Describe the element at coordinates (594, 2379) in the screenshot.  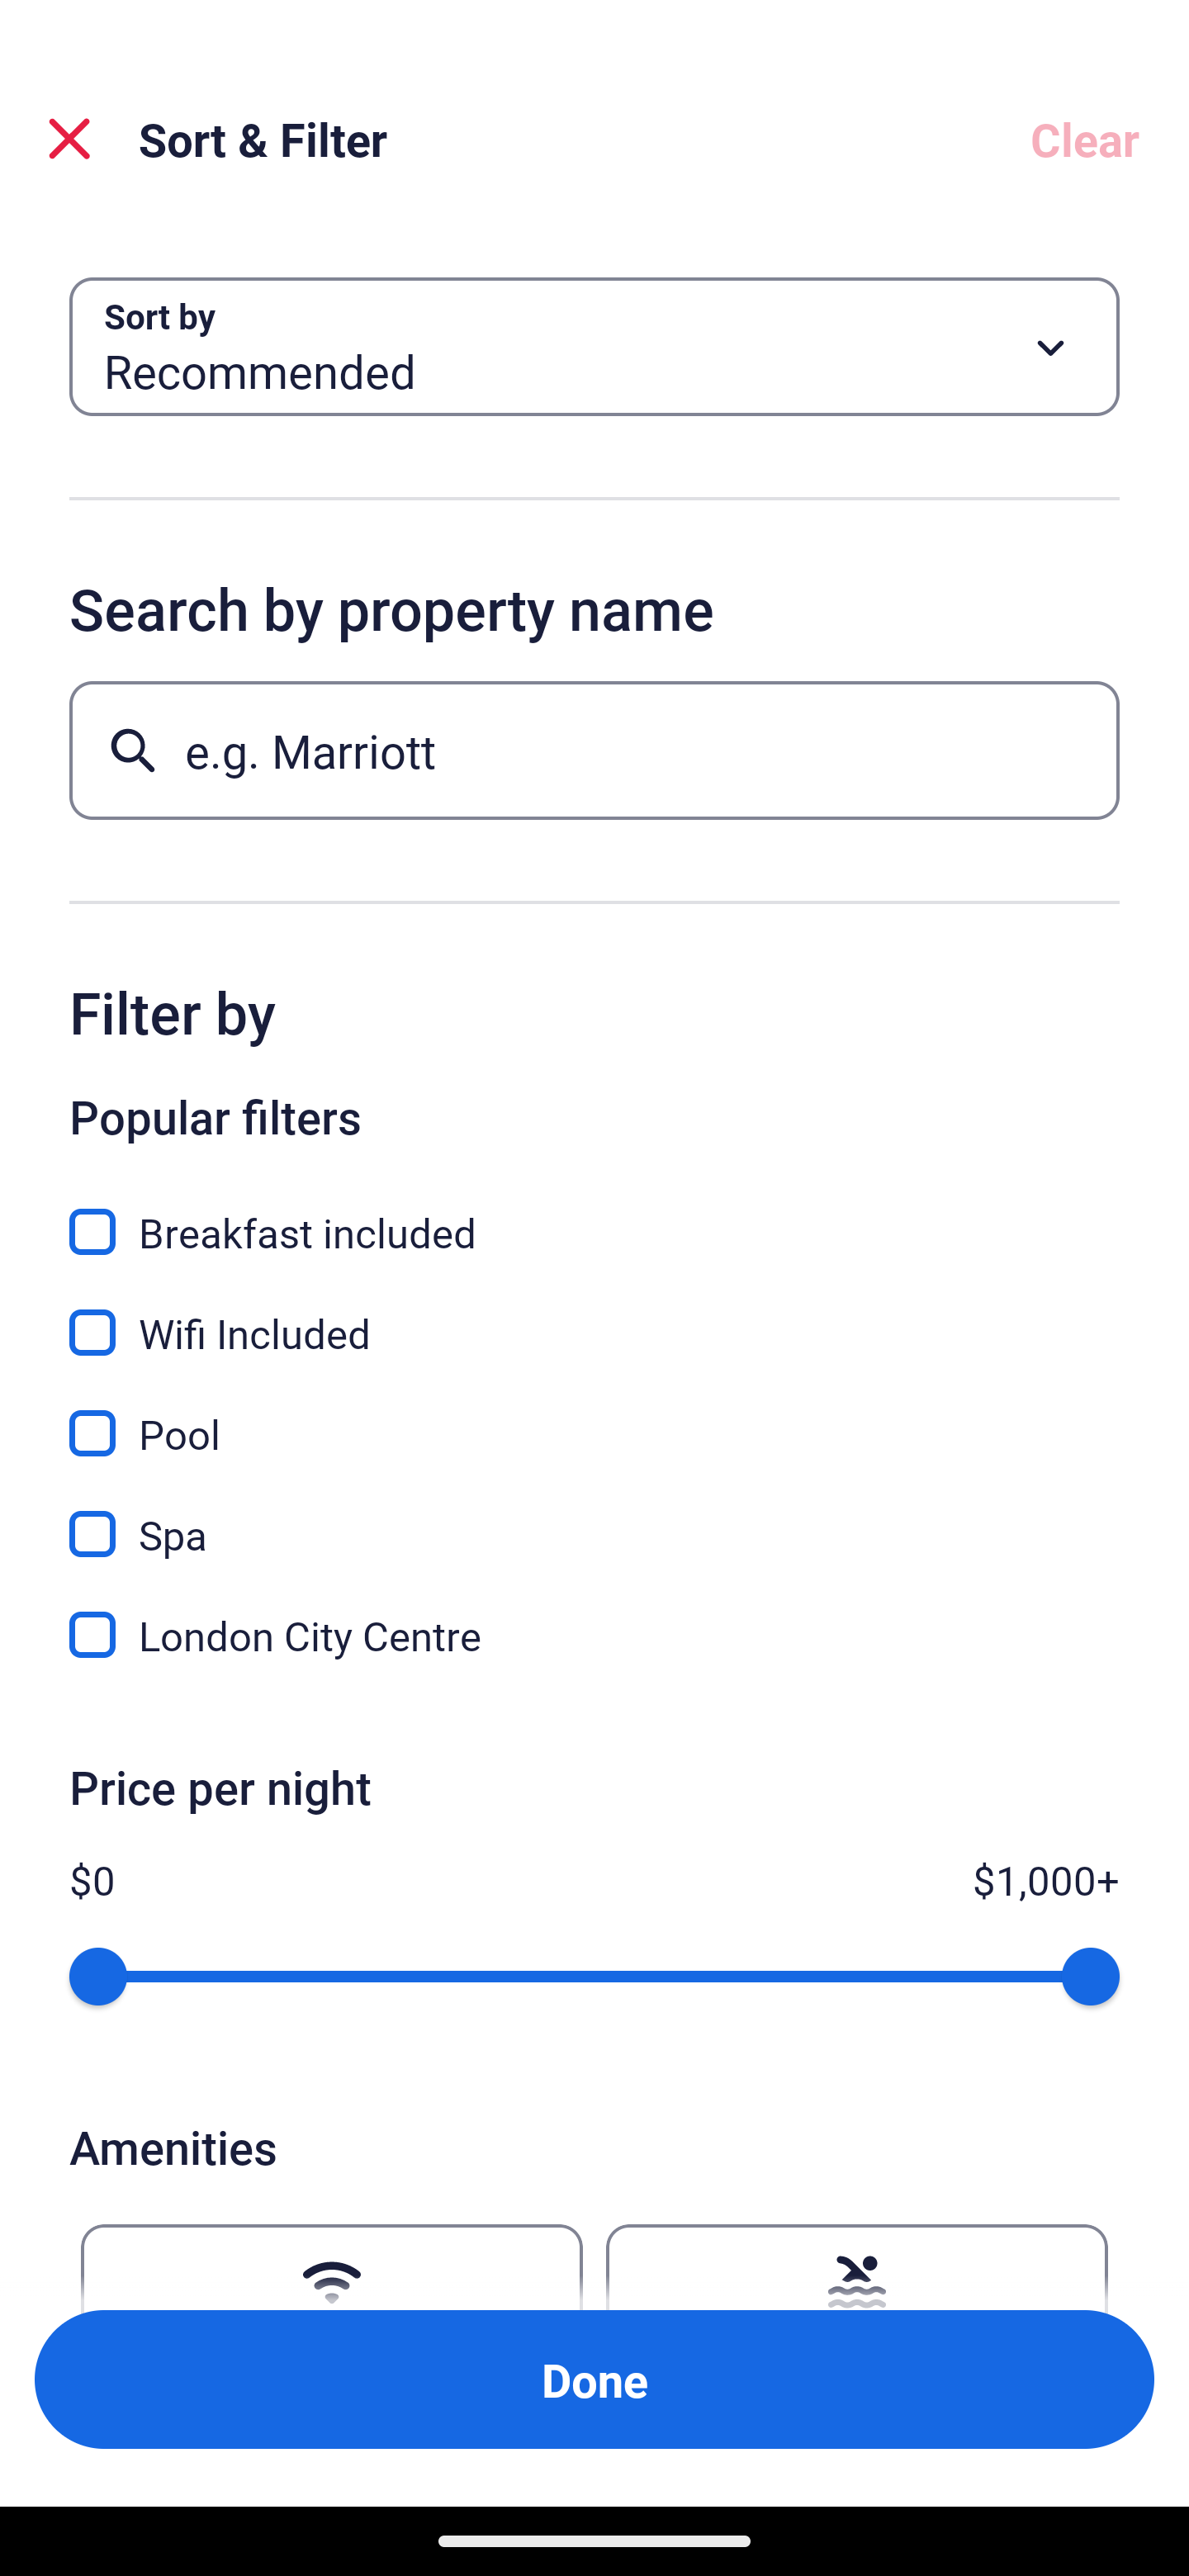
I see `Apply and close Sort and Filter Done` at that location.